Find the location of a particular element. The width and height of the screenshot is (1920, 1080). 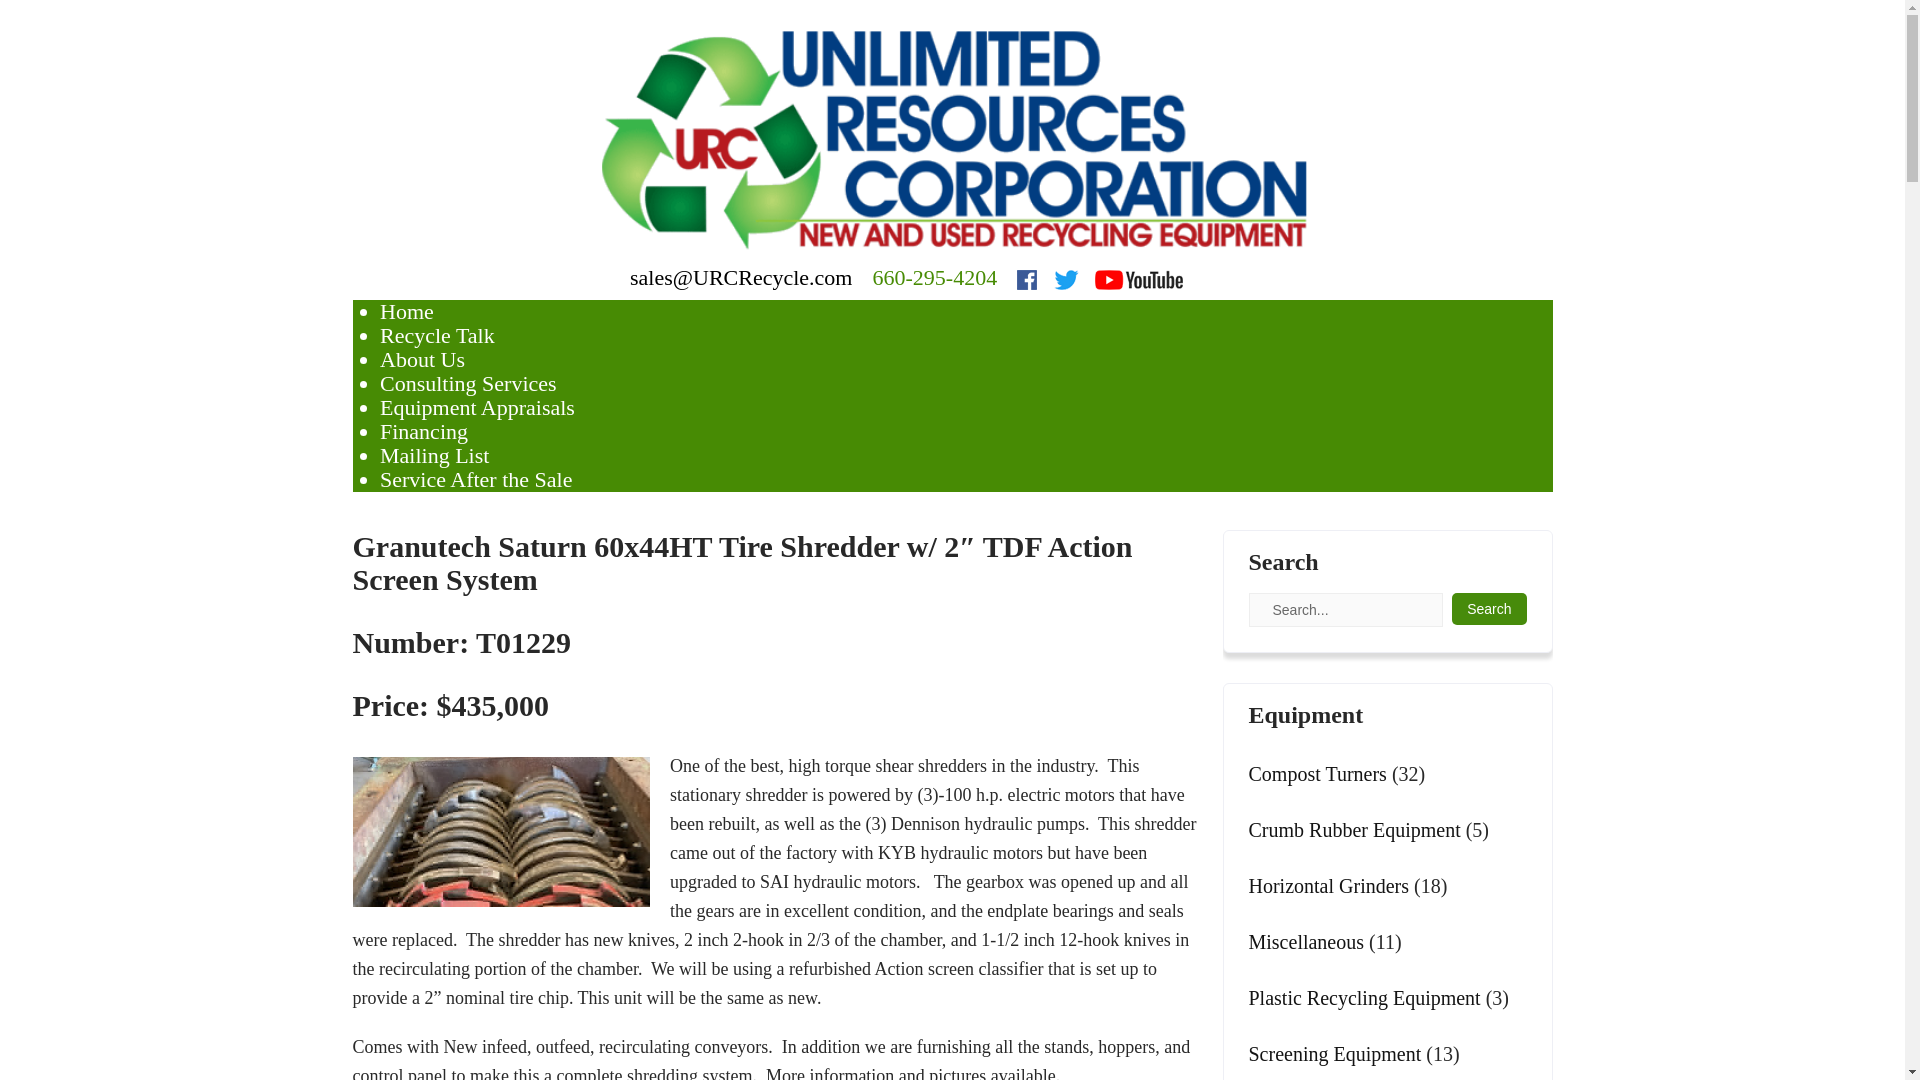

Search is located at coordinates (1488, 608).